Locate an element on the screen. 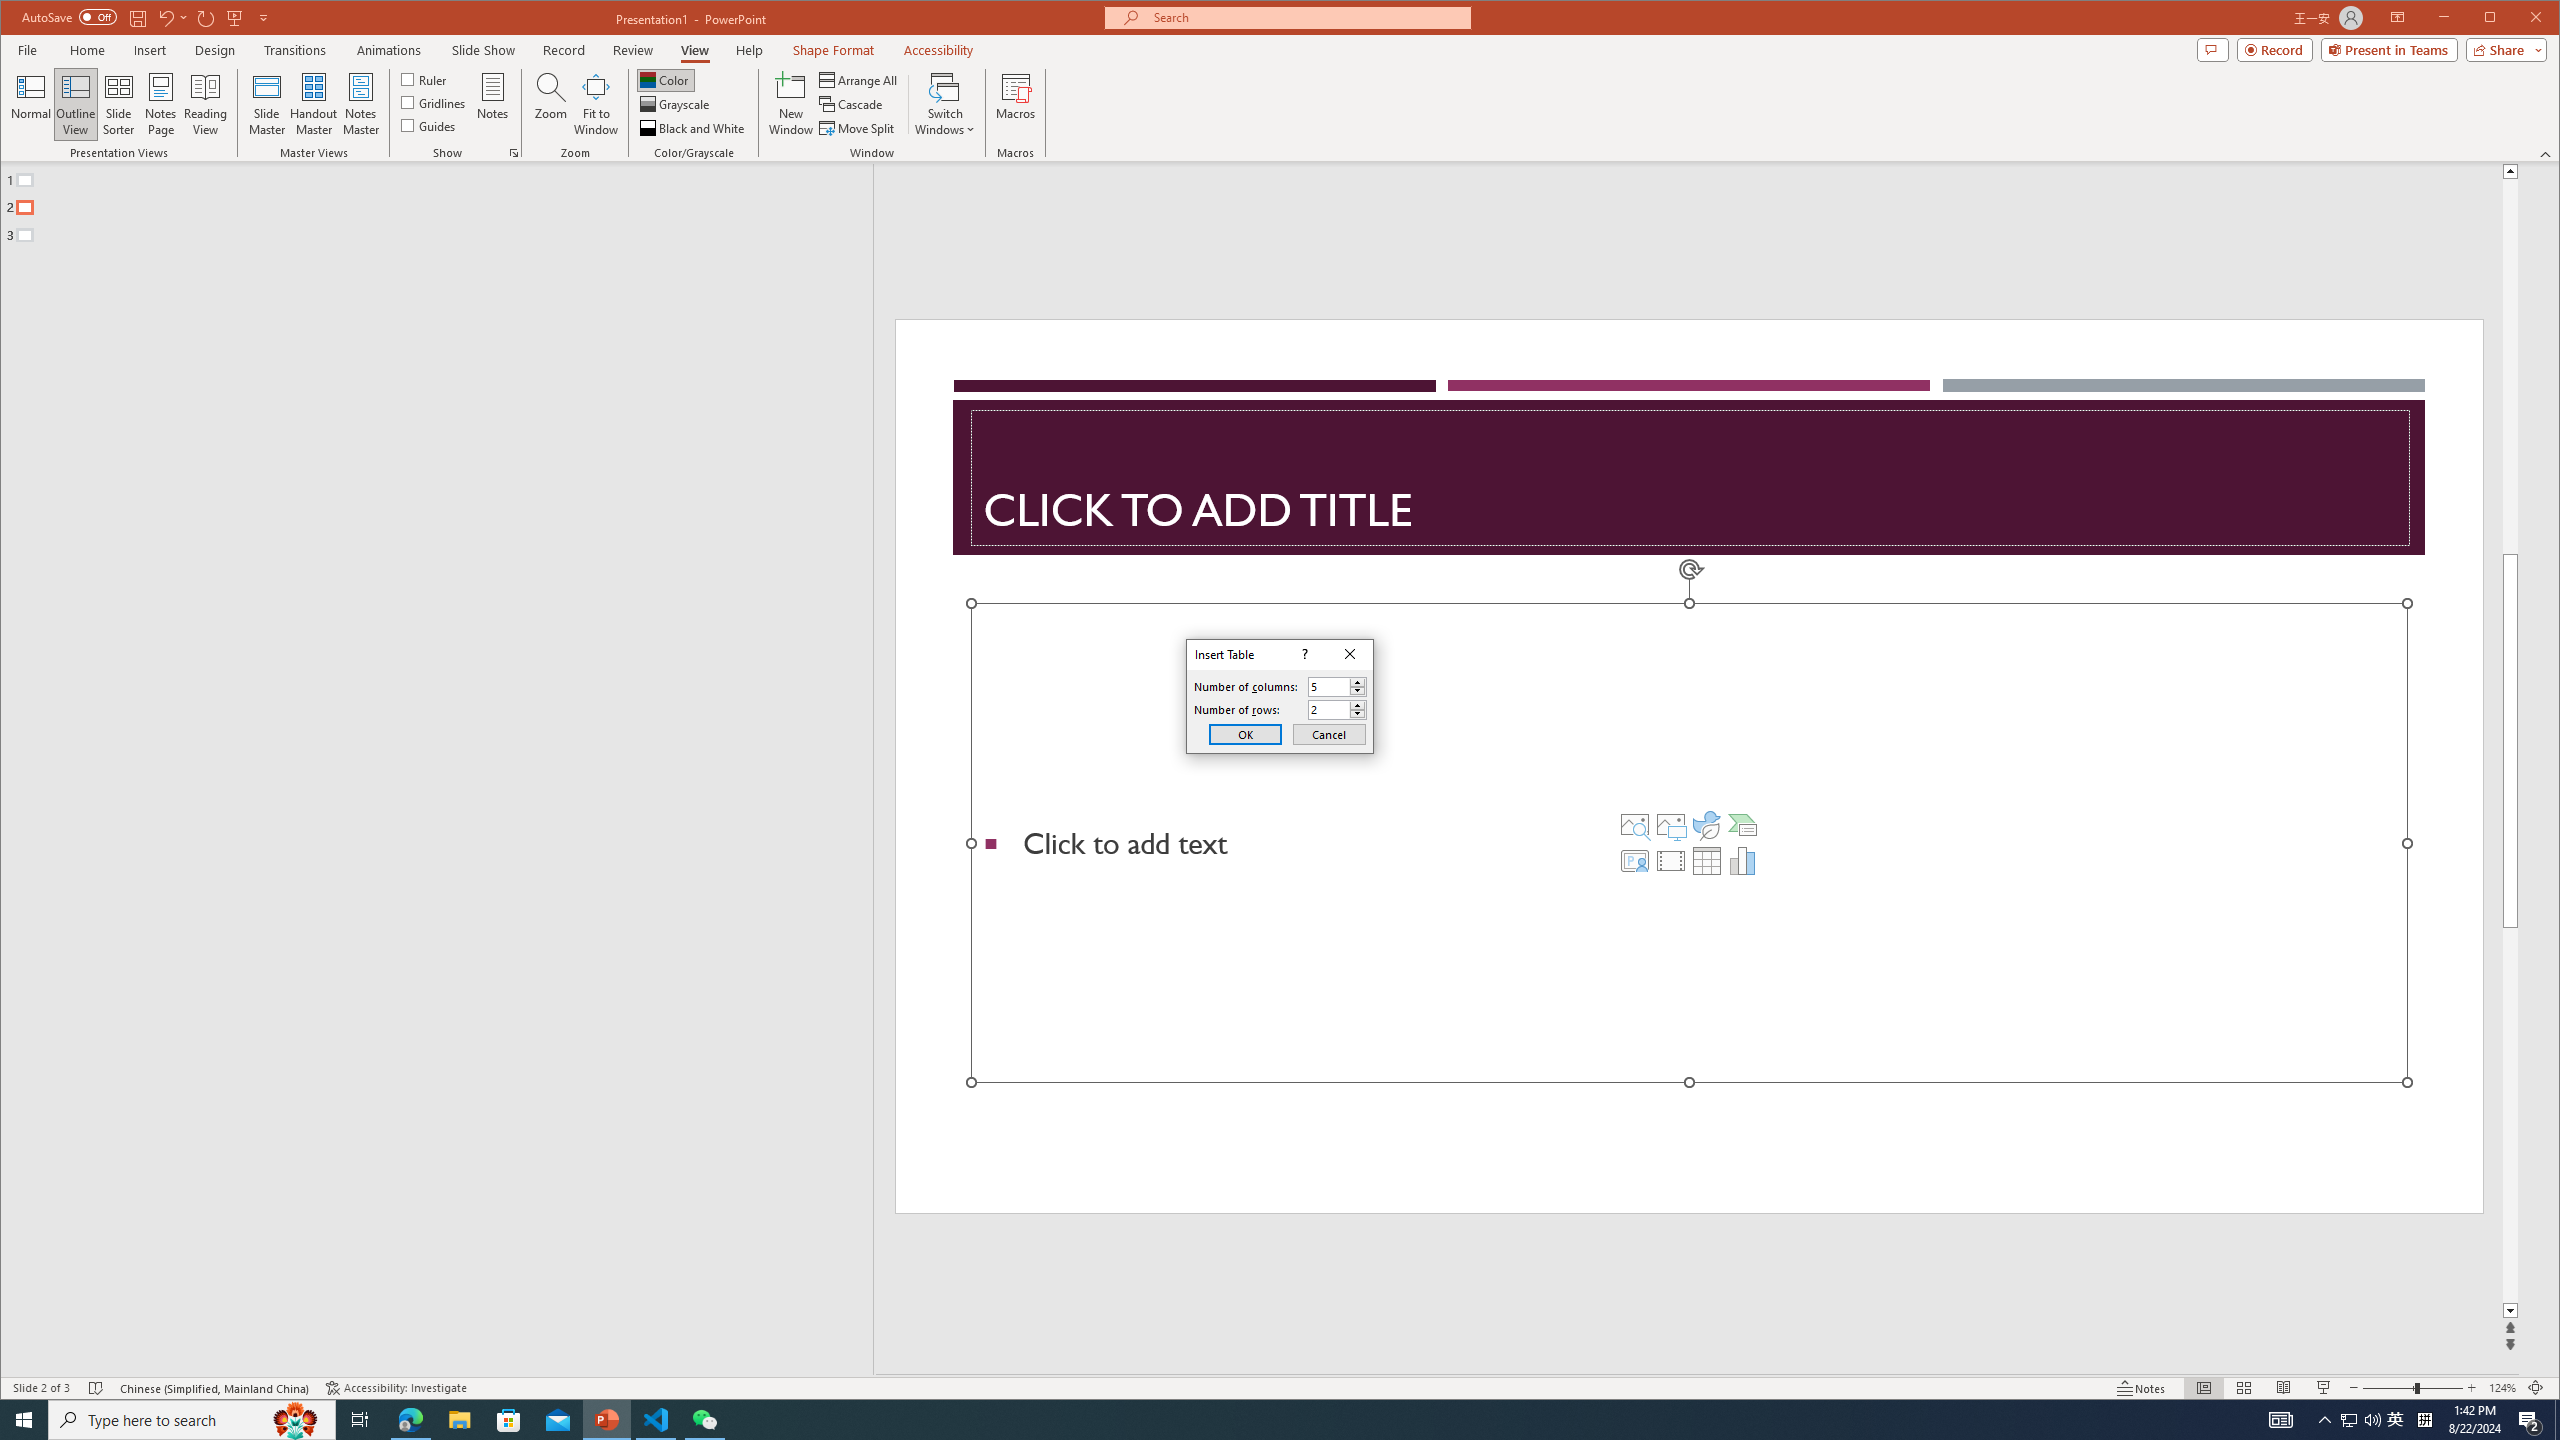  Start is located at coordinates (24, 1420).